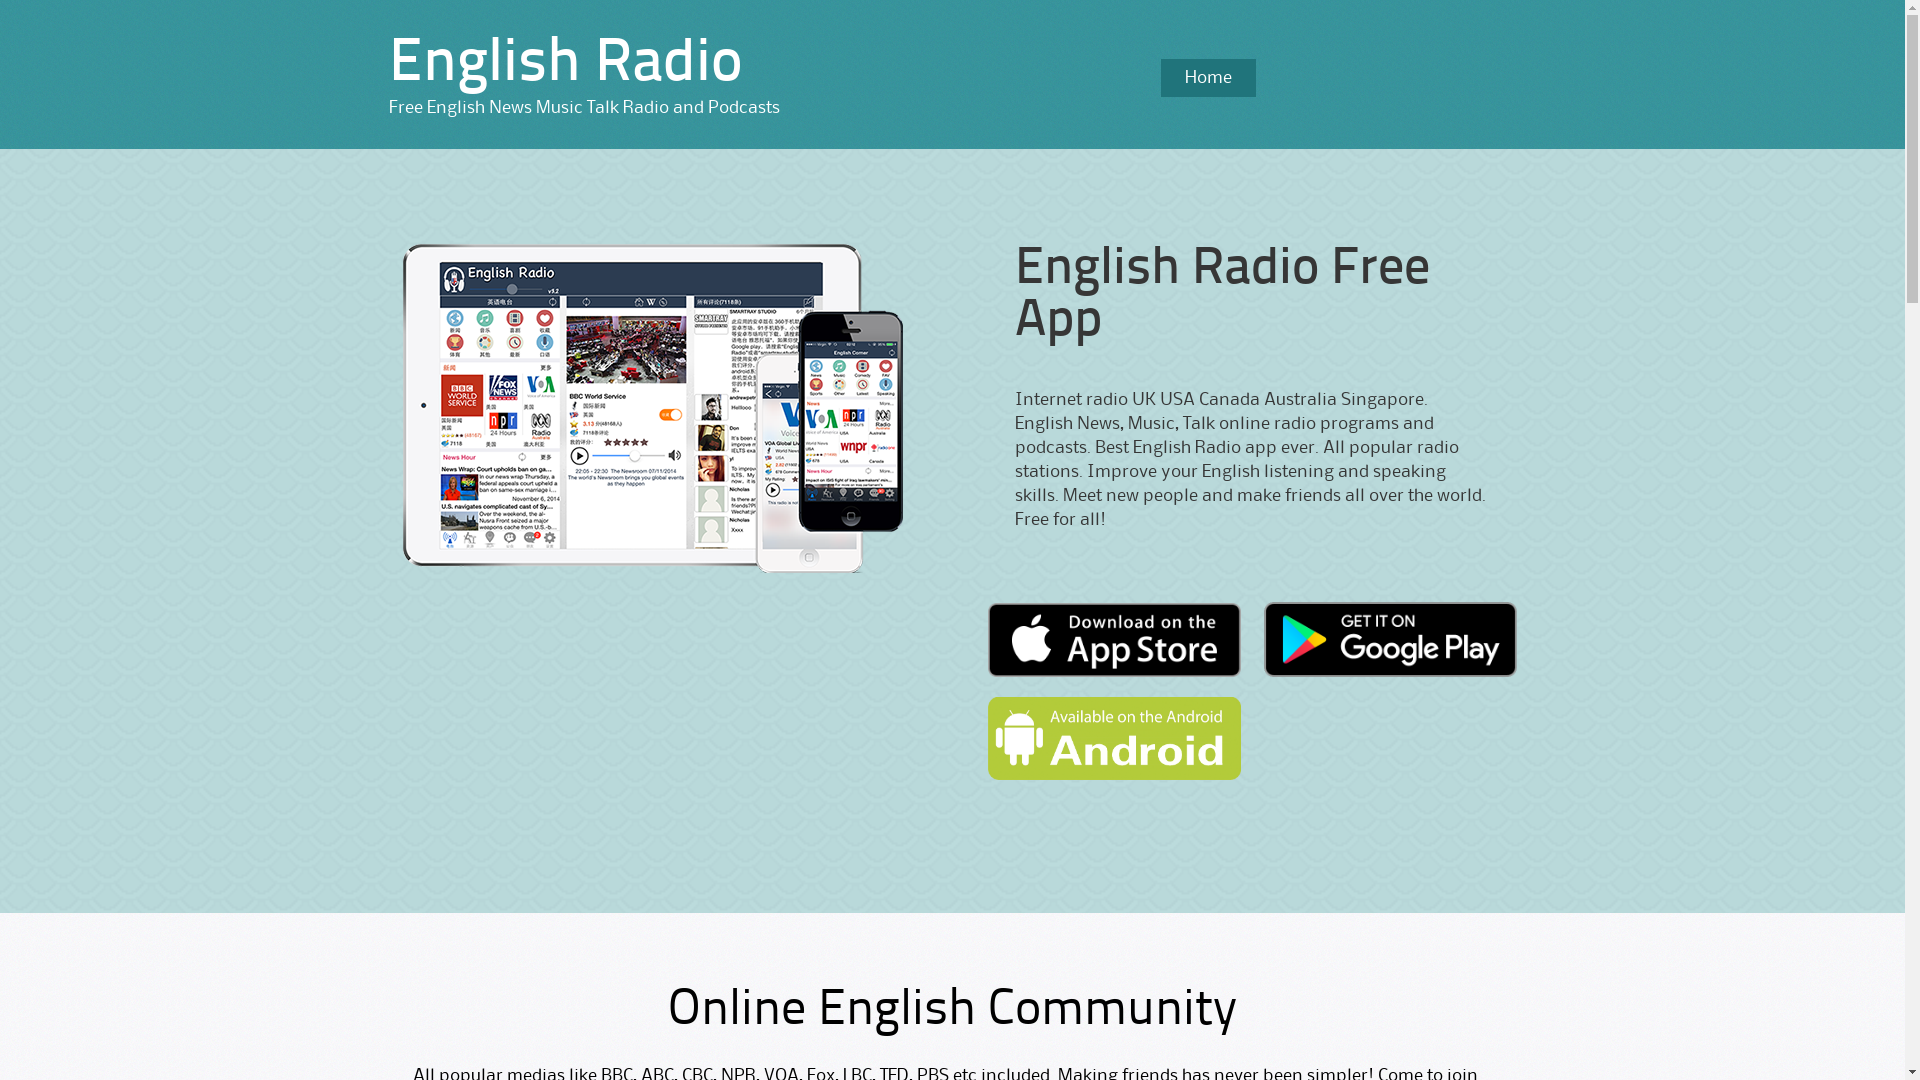 The width and height of the screenshot is (1920, 1080). I want to click on English Radio, so click(565, 65).